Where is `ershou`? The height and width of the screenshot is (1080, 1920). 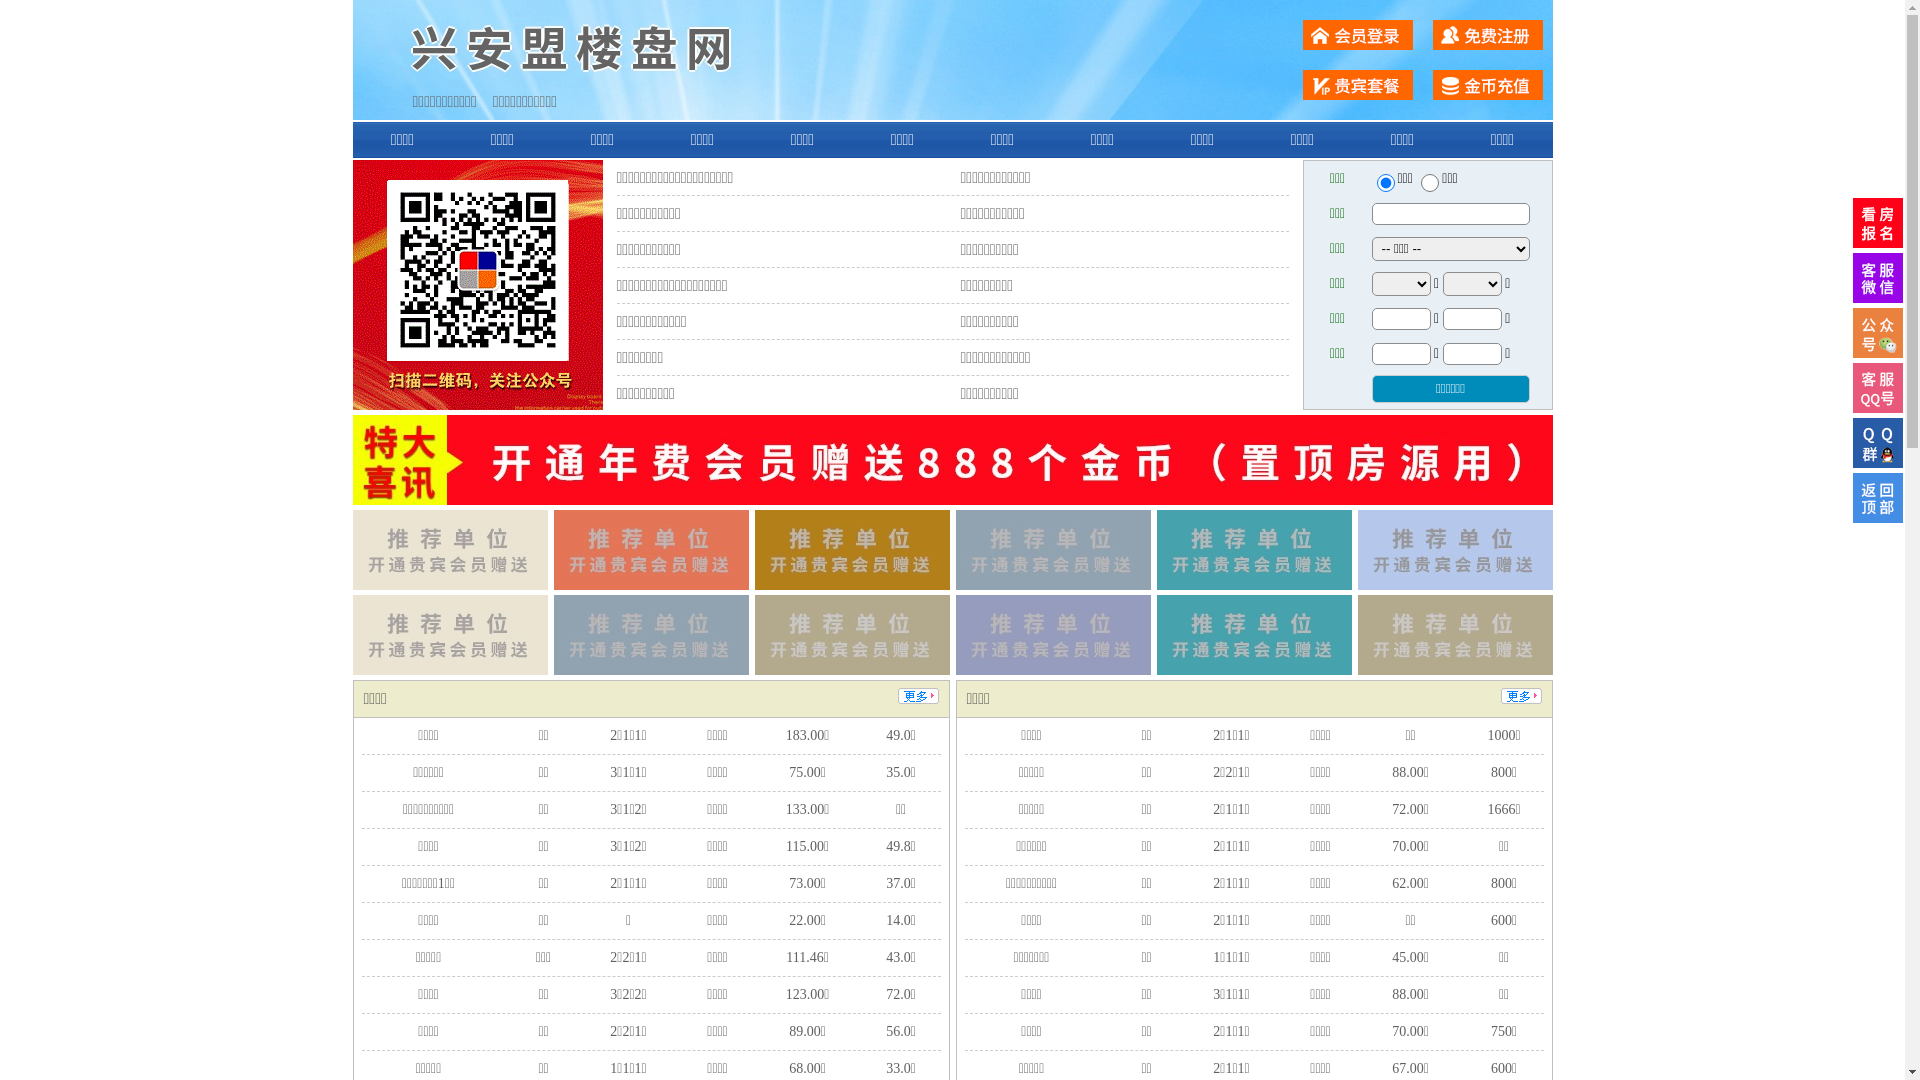
ershou is located at coordinates (1385, 183).